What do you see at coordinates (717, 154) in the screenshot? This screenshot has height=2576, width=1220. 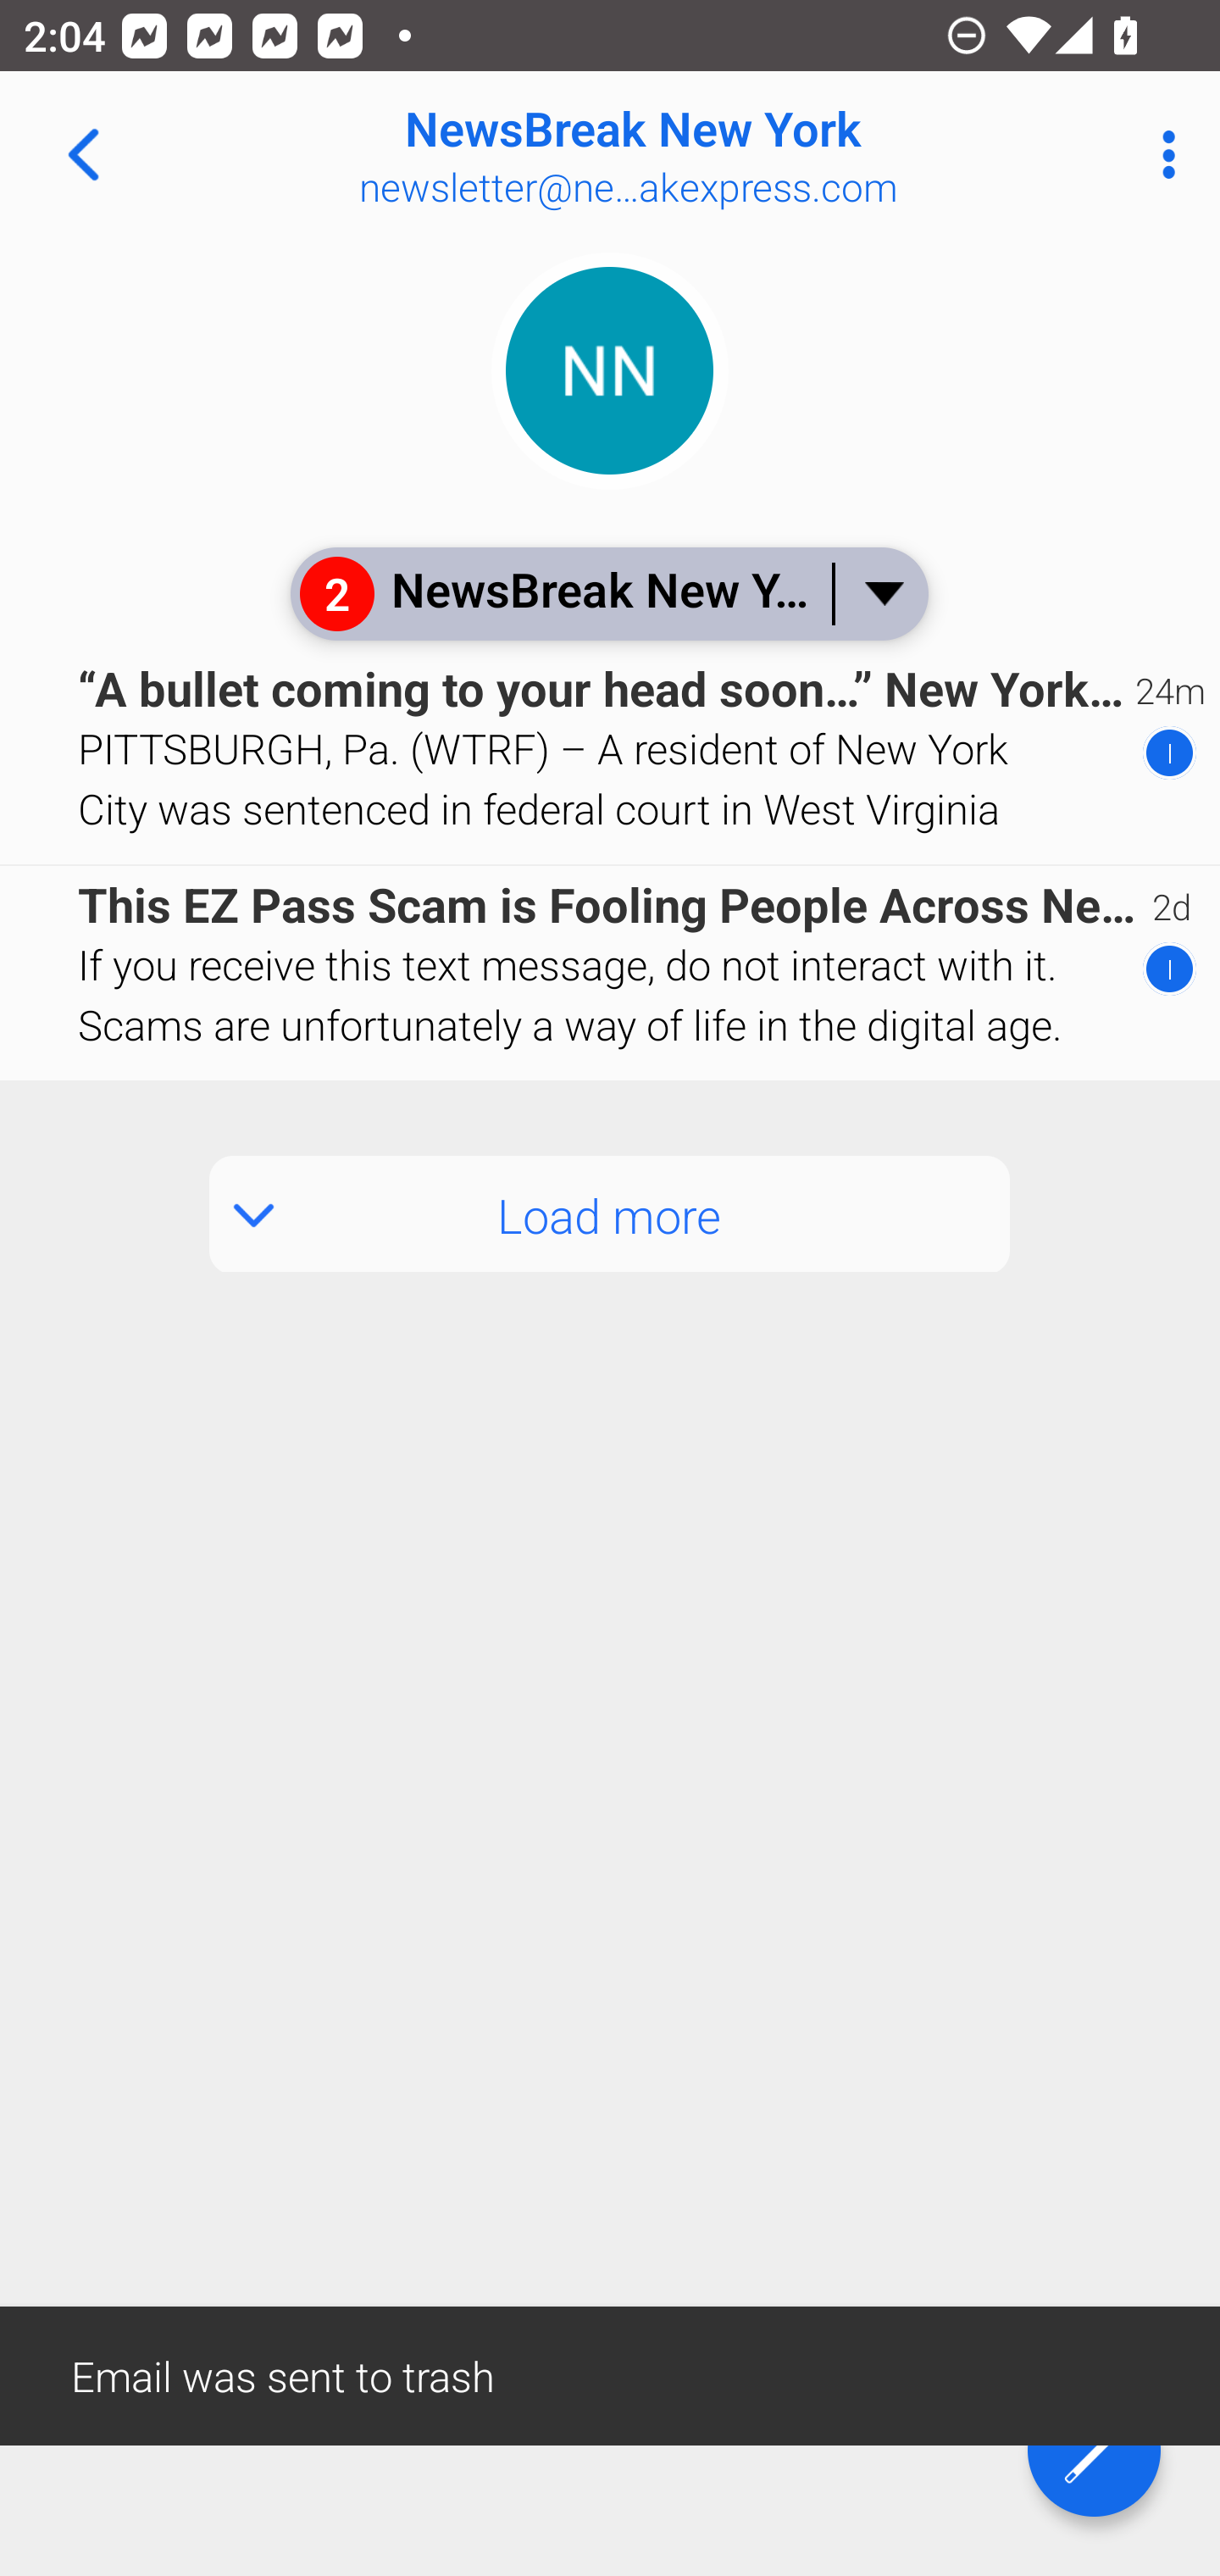 I see `NewsBreak New York newsletter@newsbreakexpress.com` at bounding box center [717, 154].